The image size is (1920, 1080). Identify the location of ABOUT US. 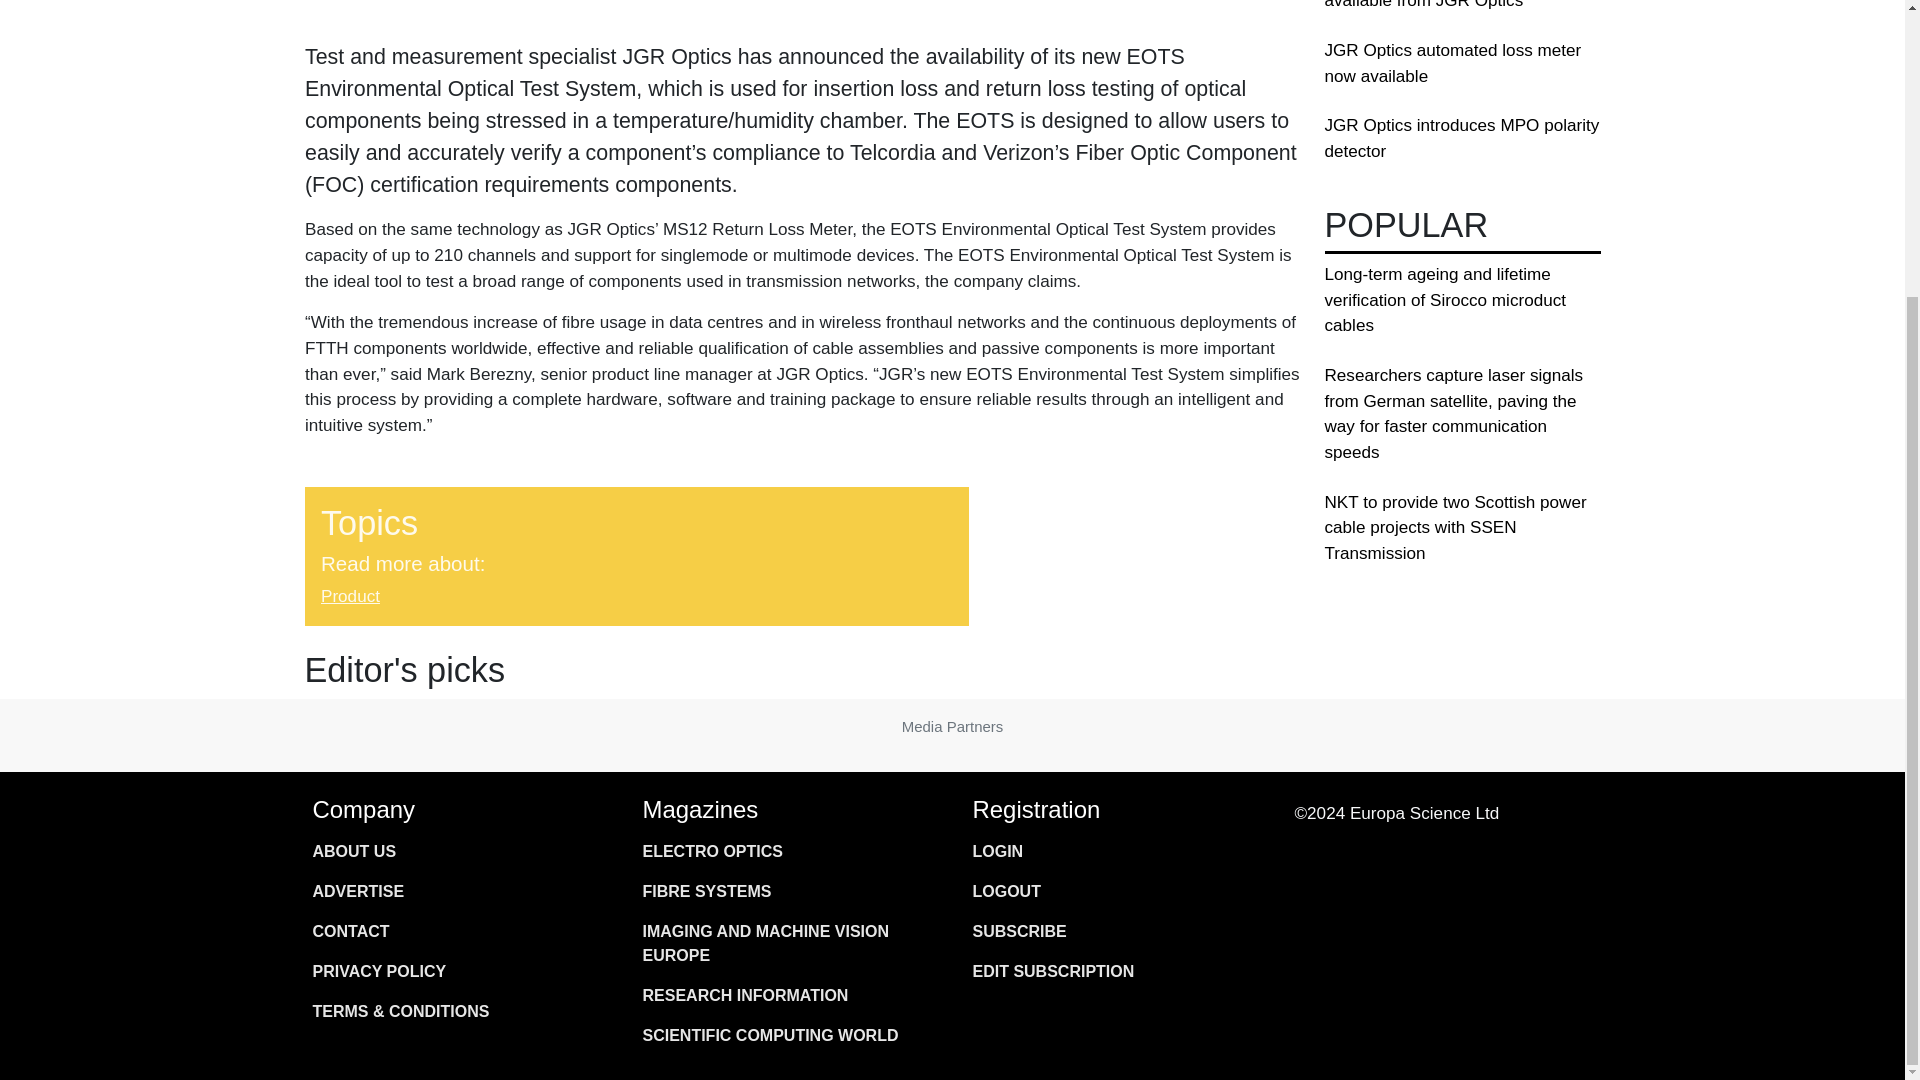
(456, 851).